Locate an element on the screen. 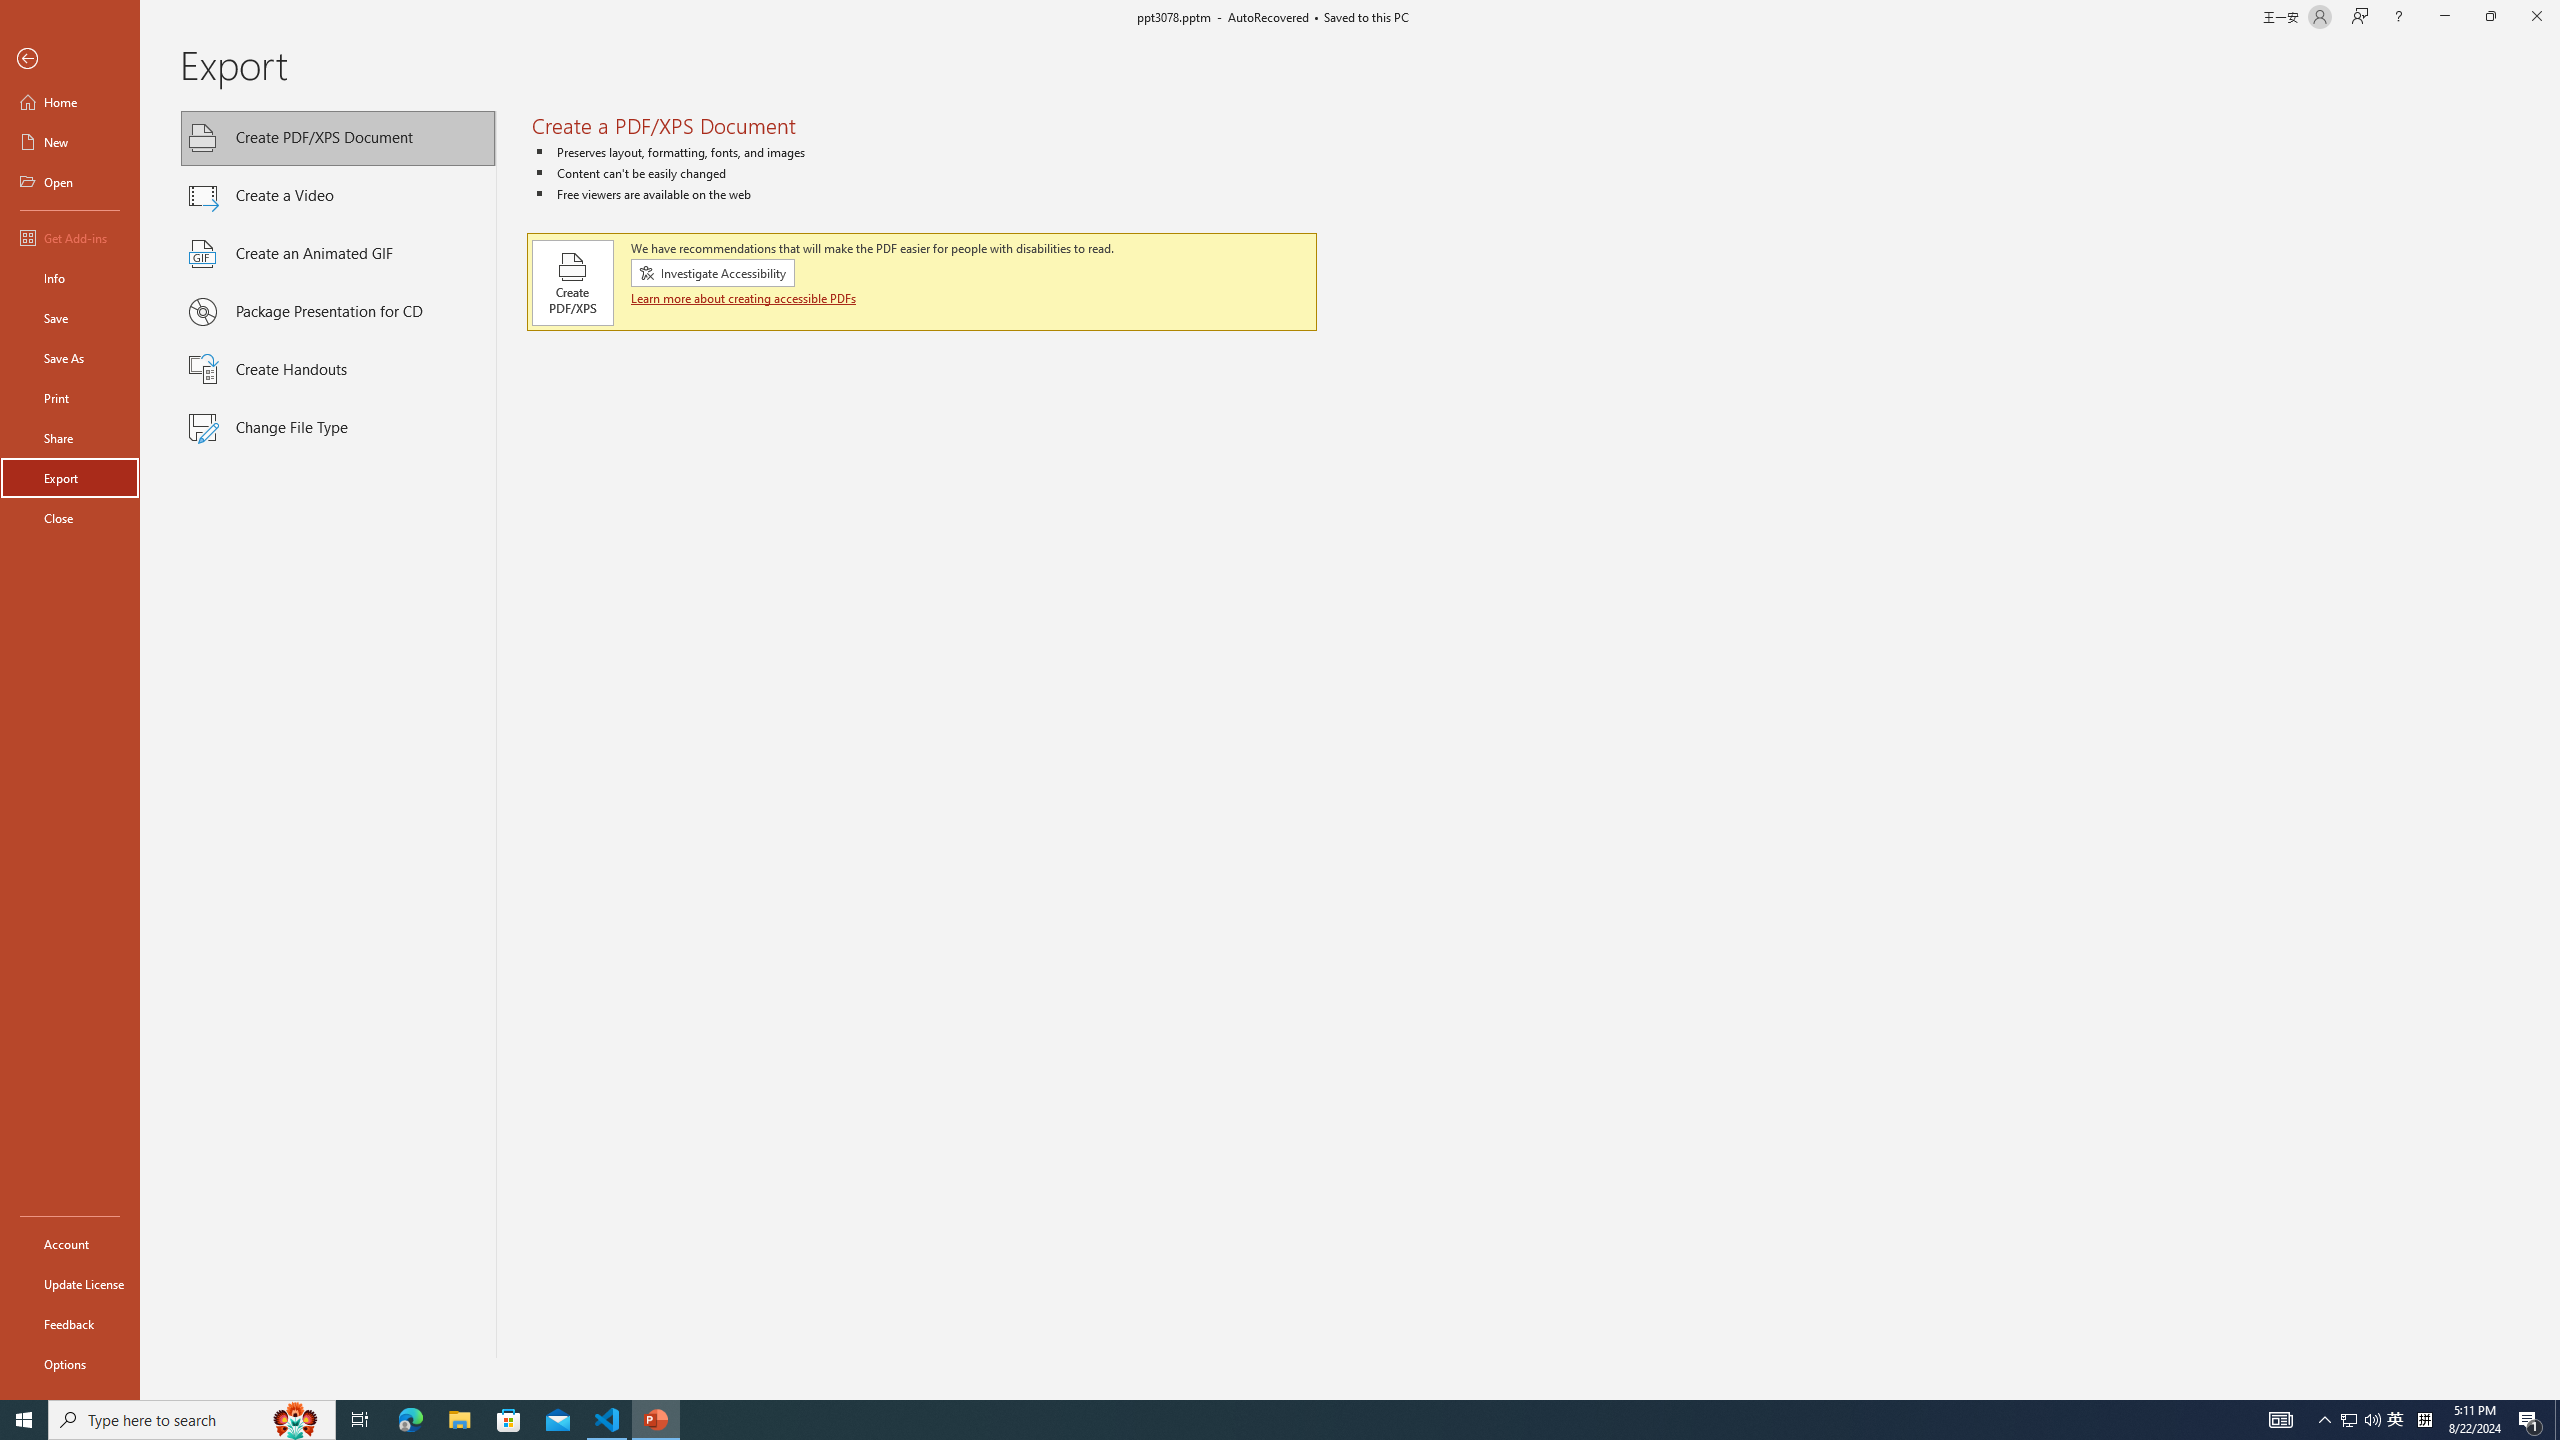 The height and width of the screenshot is (1440, 2560). New is located at coordinates (70, 142).